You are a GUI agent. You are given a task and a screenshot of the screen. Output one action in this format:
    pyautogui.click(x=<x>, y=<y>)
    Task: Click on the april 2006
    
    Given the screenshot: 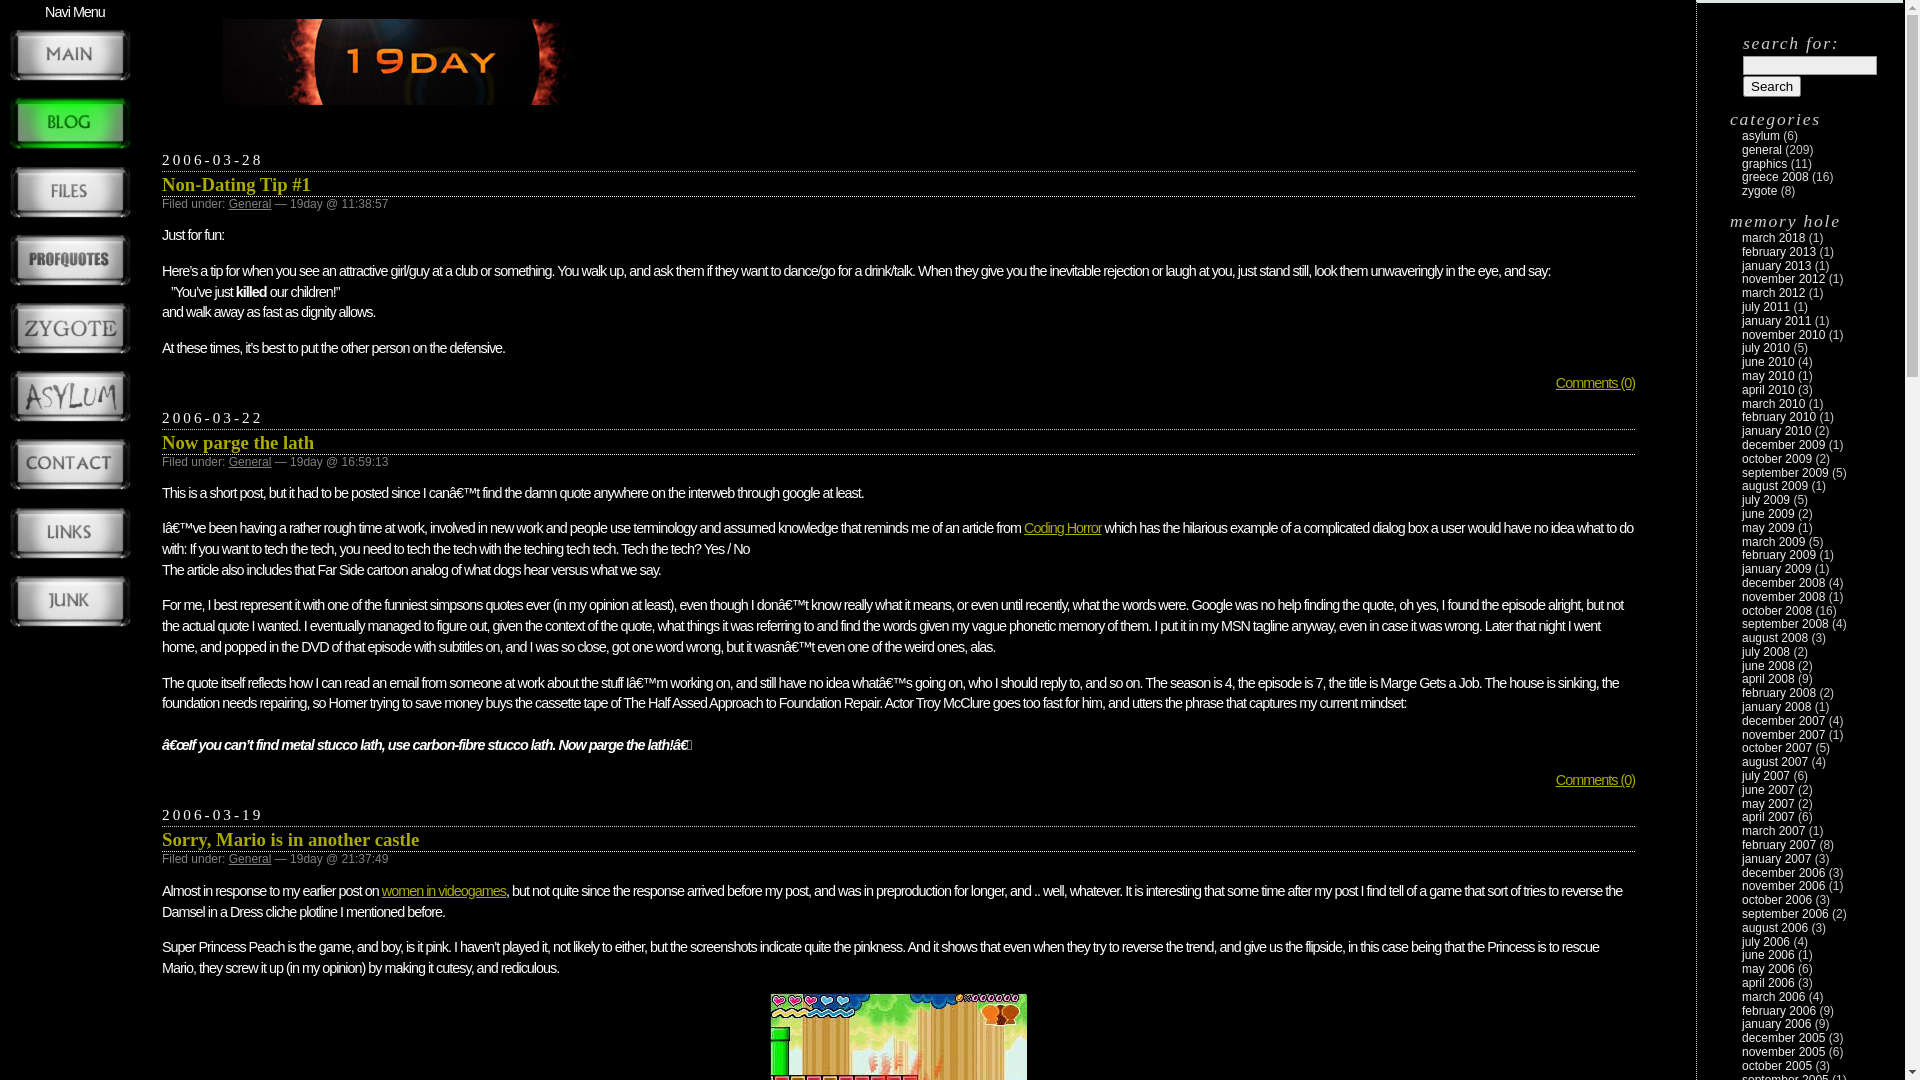 What is the action you would take?
    pyautogui.click(x=1768, y=983)
    